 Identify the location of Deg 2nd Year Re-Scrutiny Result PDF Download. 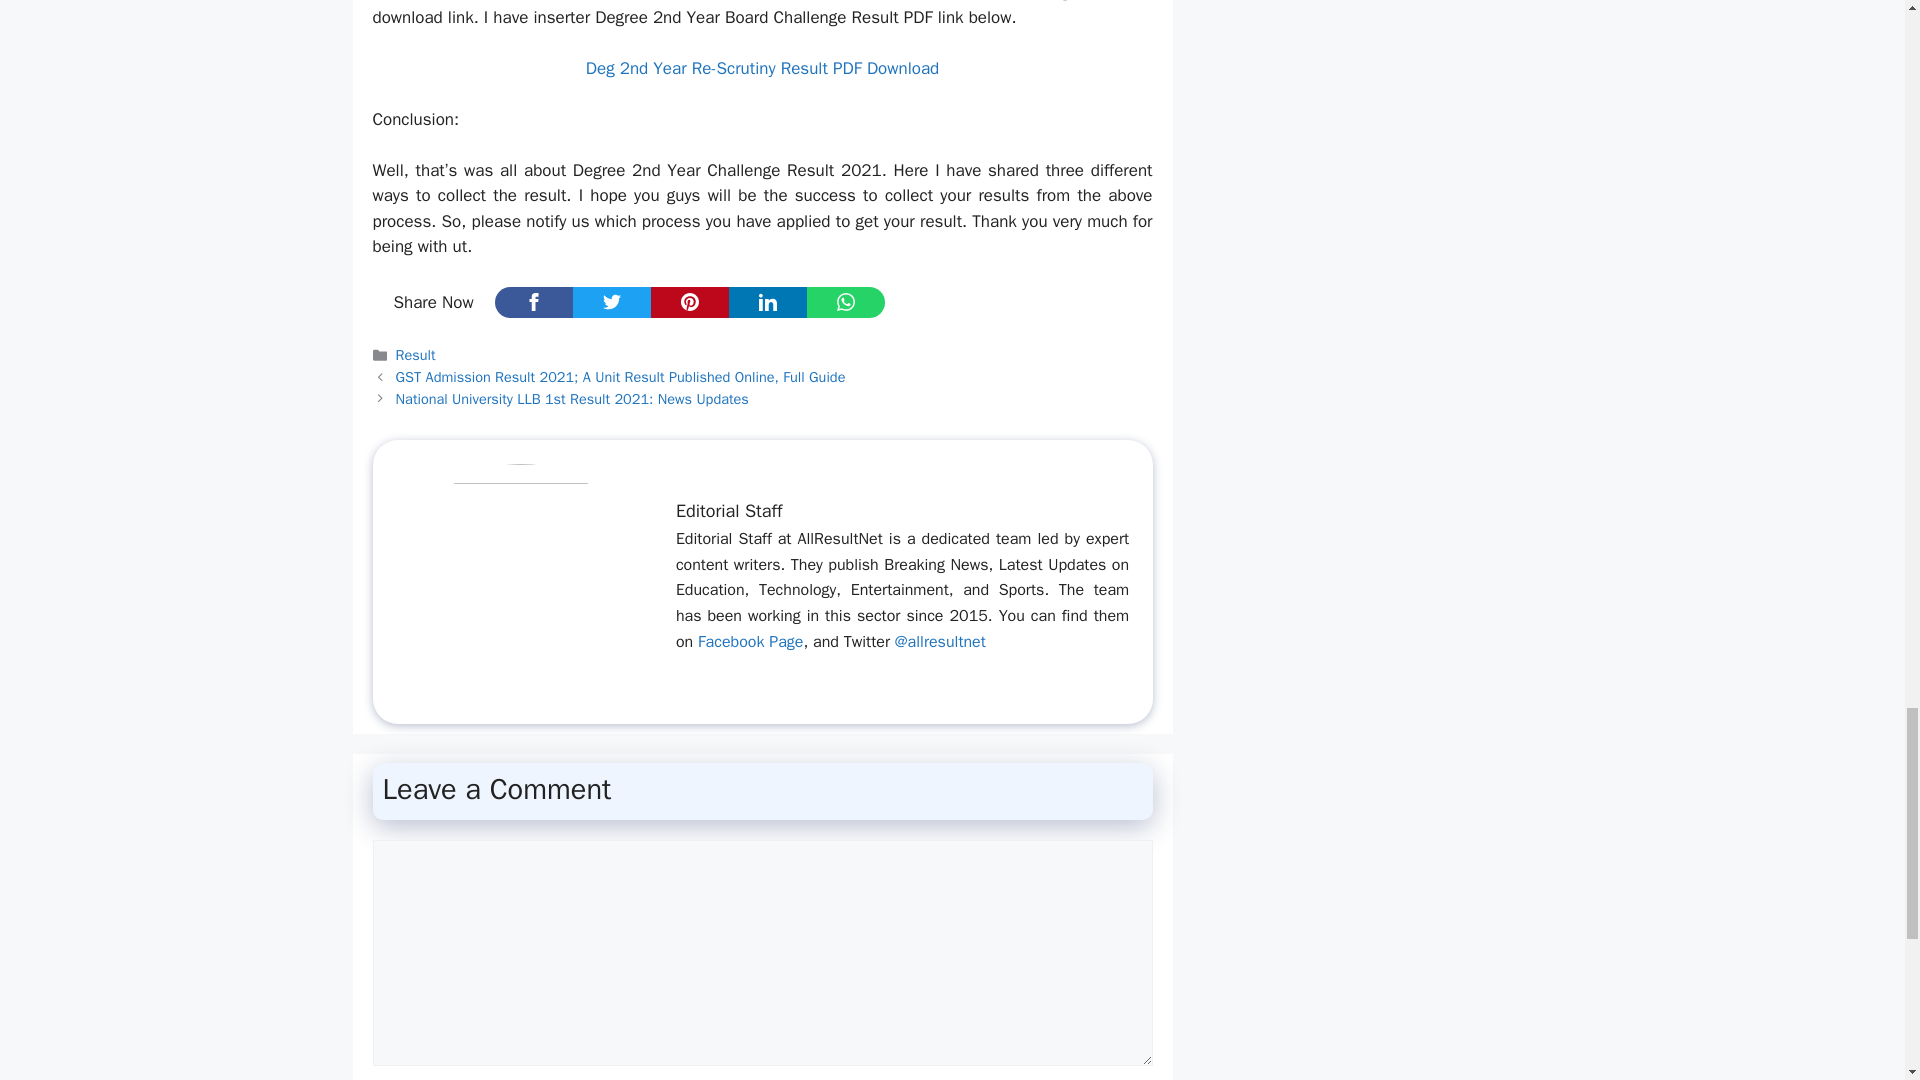
(762, 68).